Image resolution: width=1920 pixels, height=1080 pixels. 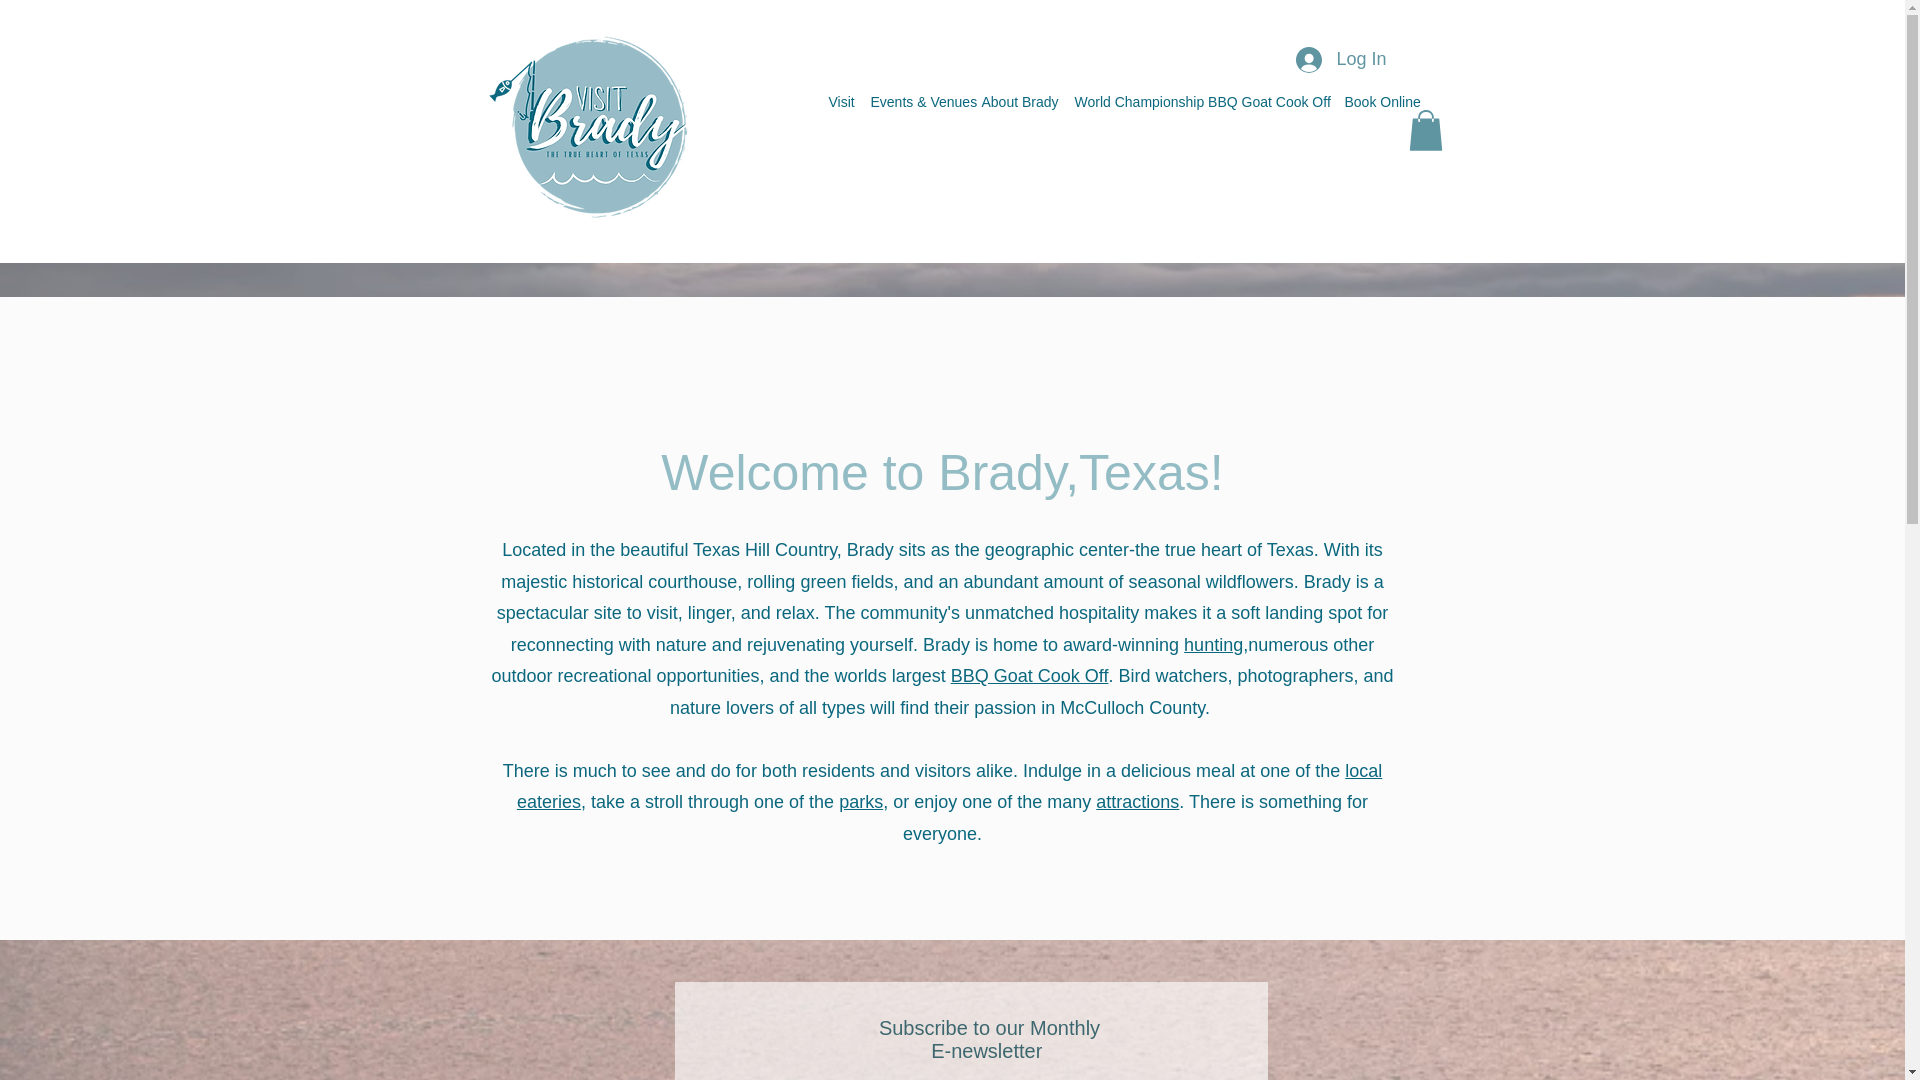 What do you see at coordinates (1380, 102) in the screenshot?
I see `Book Online` at bounding box center [1380, 102].